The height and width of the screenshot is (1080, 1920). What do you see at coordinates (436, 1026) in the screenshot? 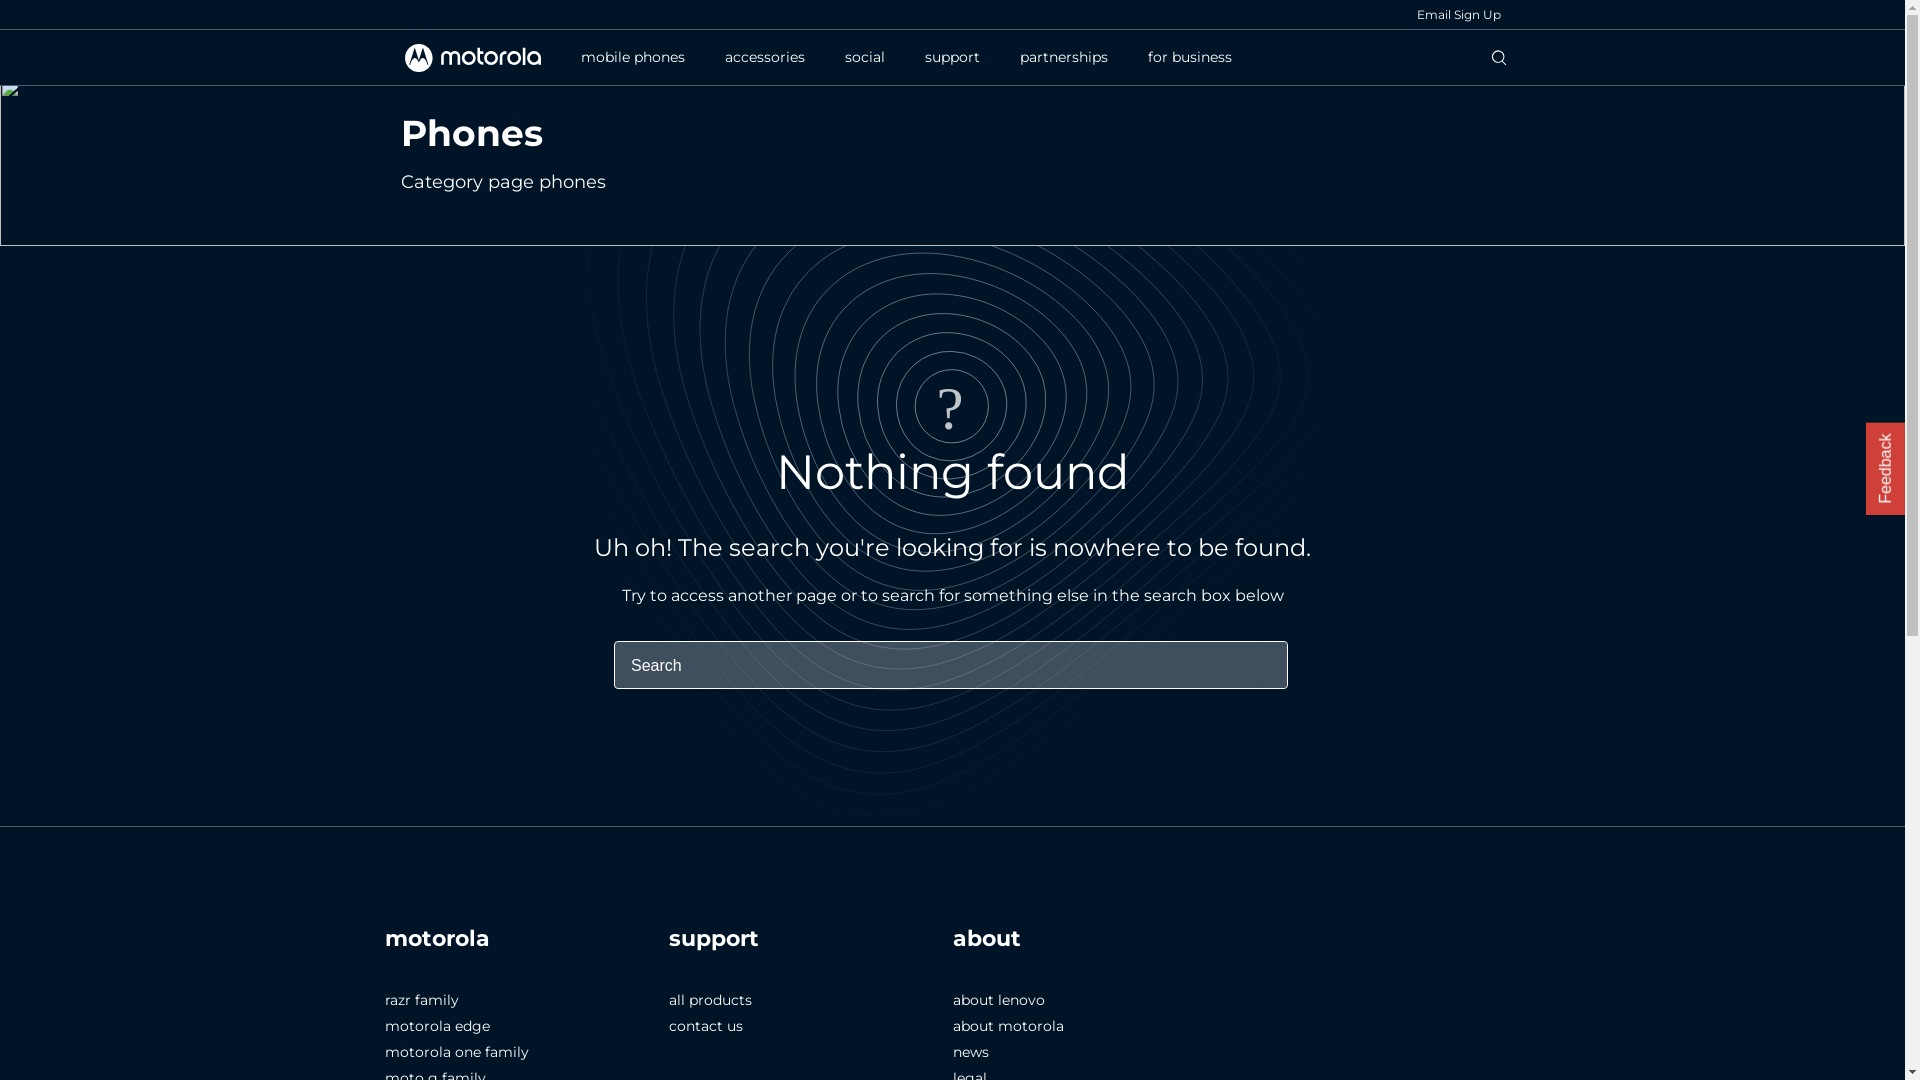
I see `motorola edge` at bounding box center [436, 1026].